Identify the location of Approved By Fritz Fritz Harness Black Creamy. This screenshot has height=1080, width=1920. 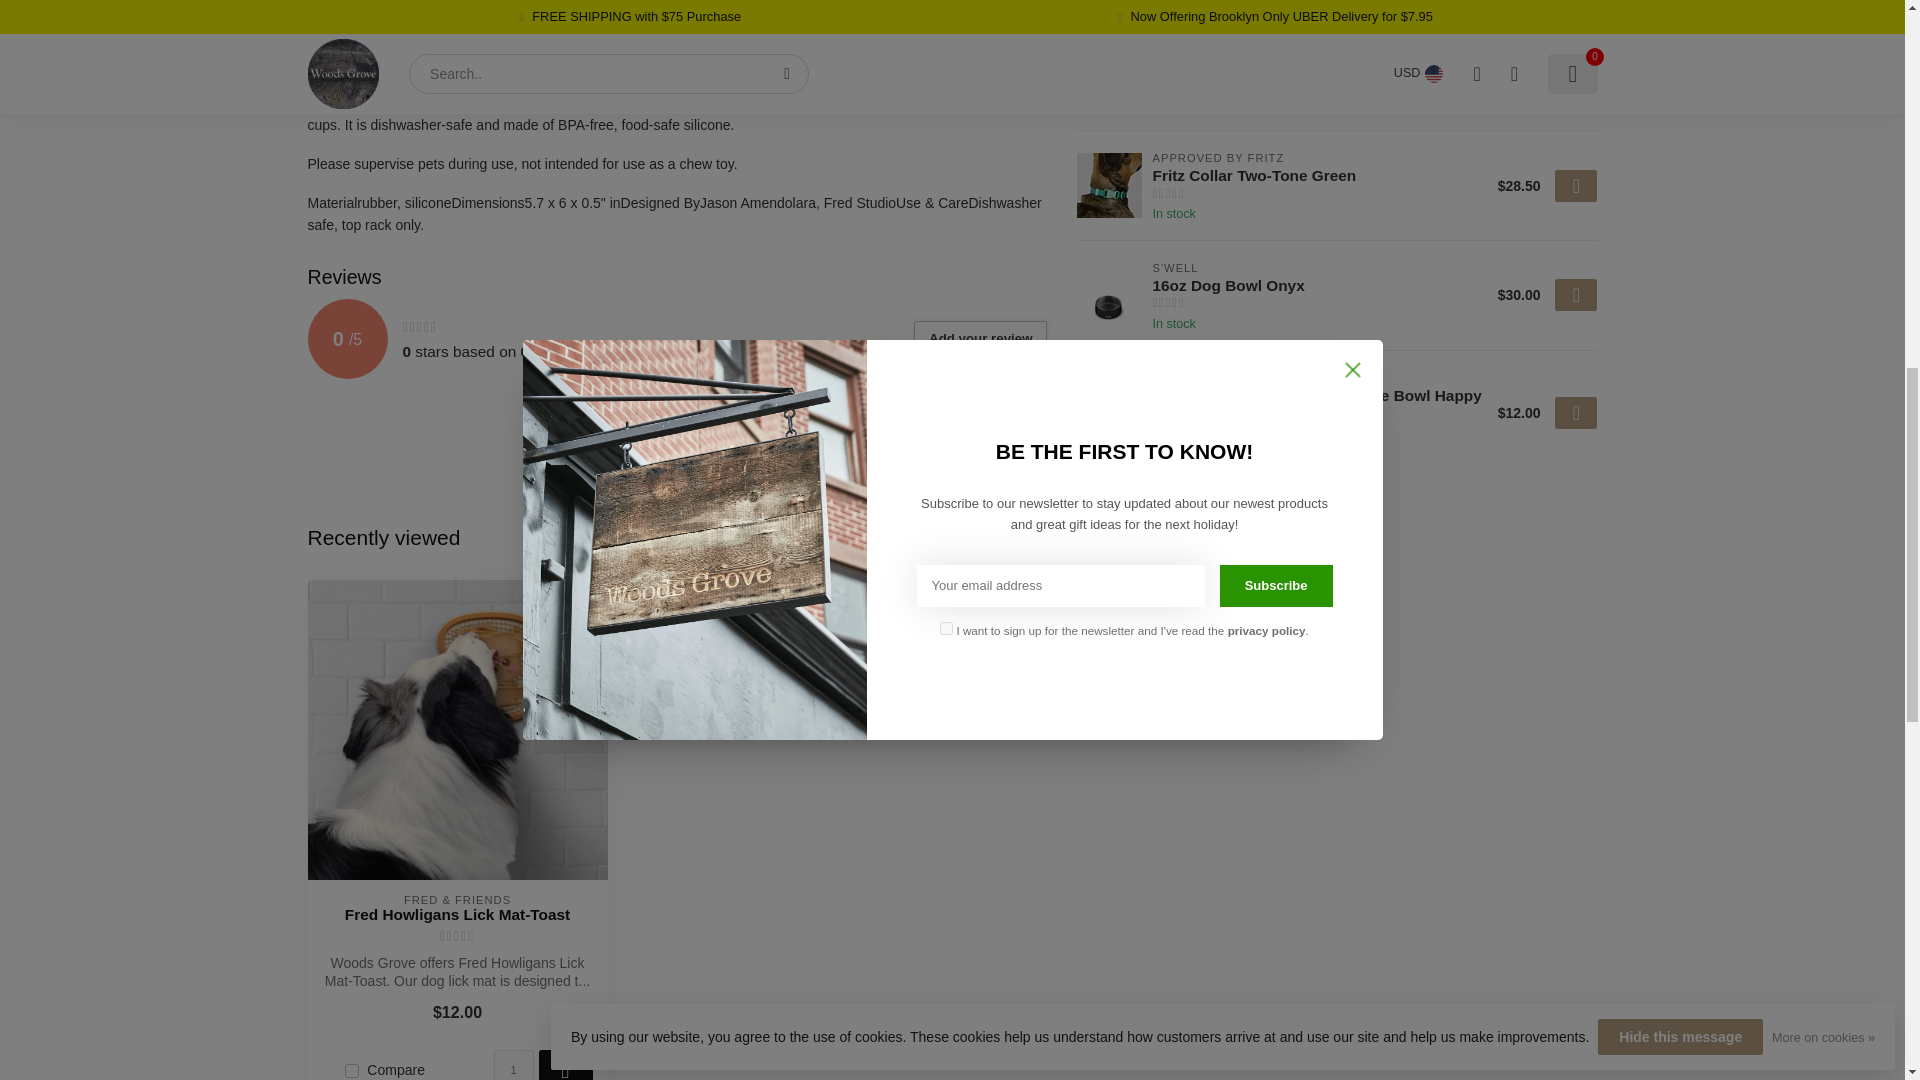
(1110, 76).